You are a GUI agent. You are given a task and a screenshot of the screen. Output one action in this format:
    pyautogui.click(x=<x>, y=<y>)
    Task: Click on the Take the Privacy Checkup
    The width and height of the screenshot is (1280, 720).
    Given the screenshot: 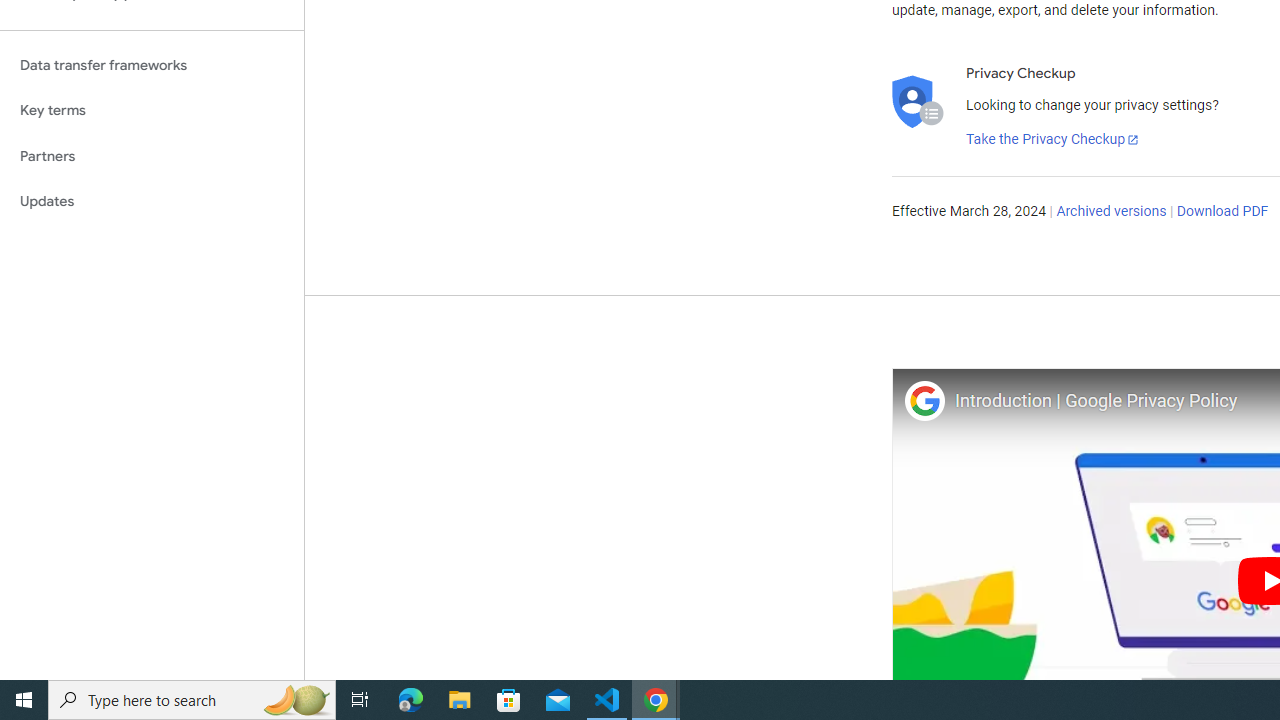 What is the action you would take?
    pyautogui.click(x=1053, y=140)
    